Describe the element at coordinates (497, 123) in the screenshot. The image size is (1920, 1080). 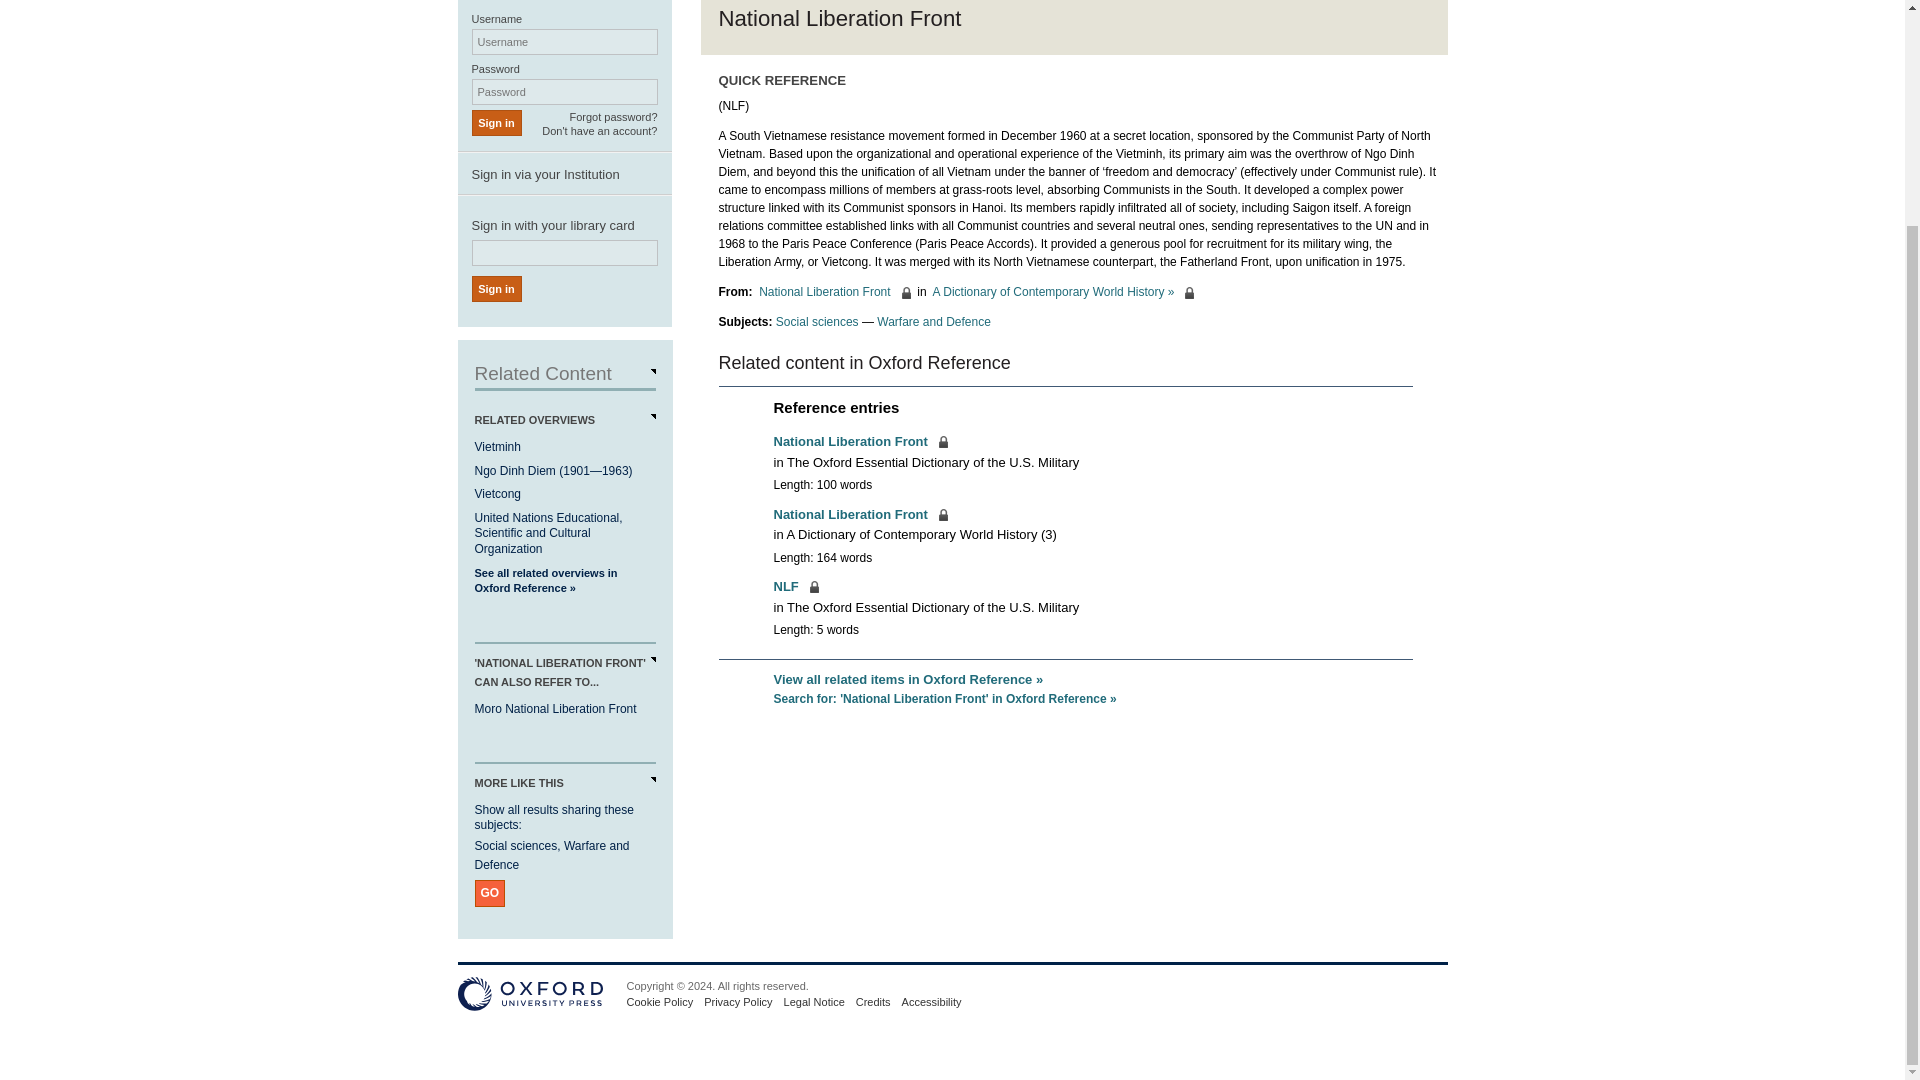
I see `Sign in` at that location.